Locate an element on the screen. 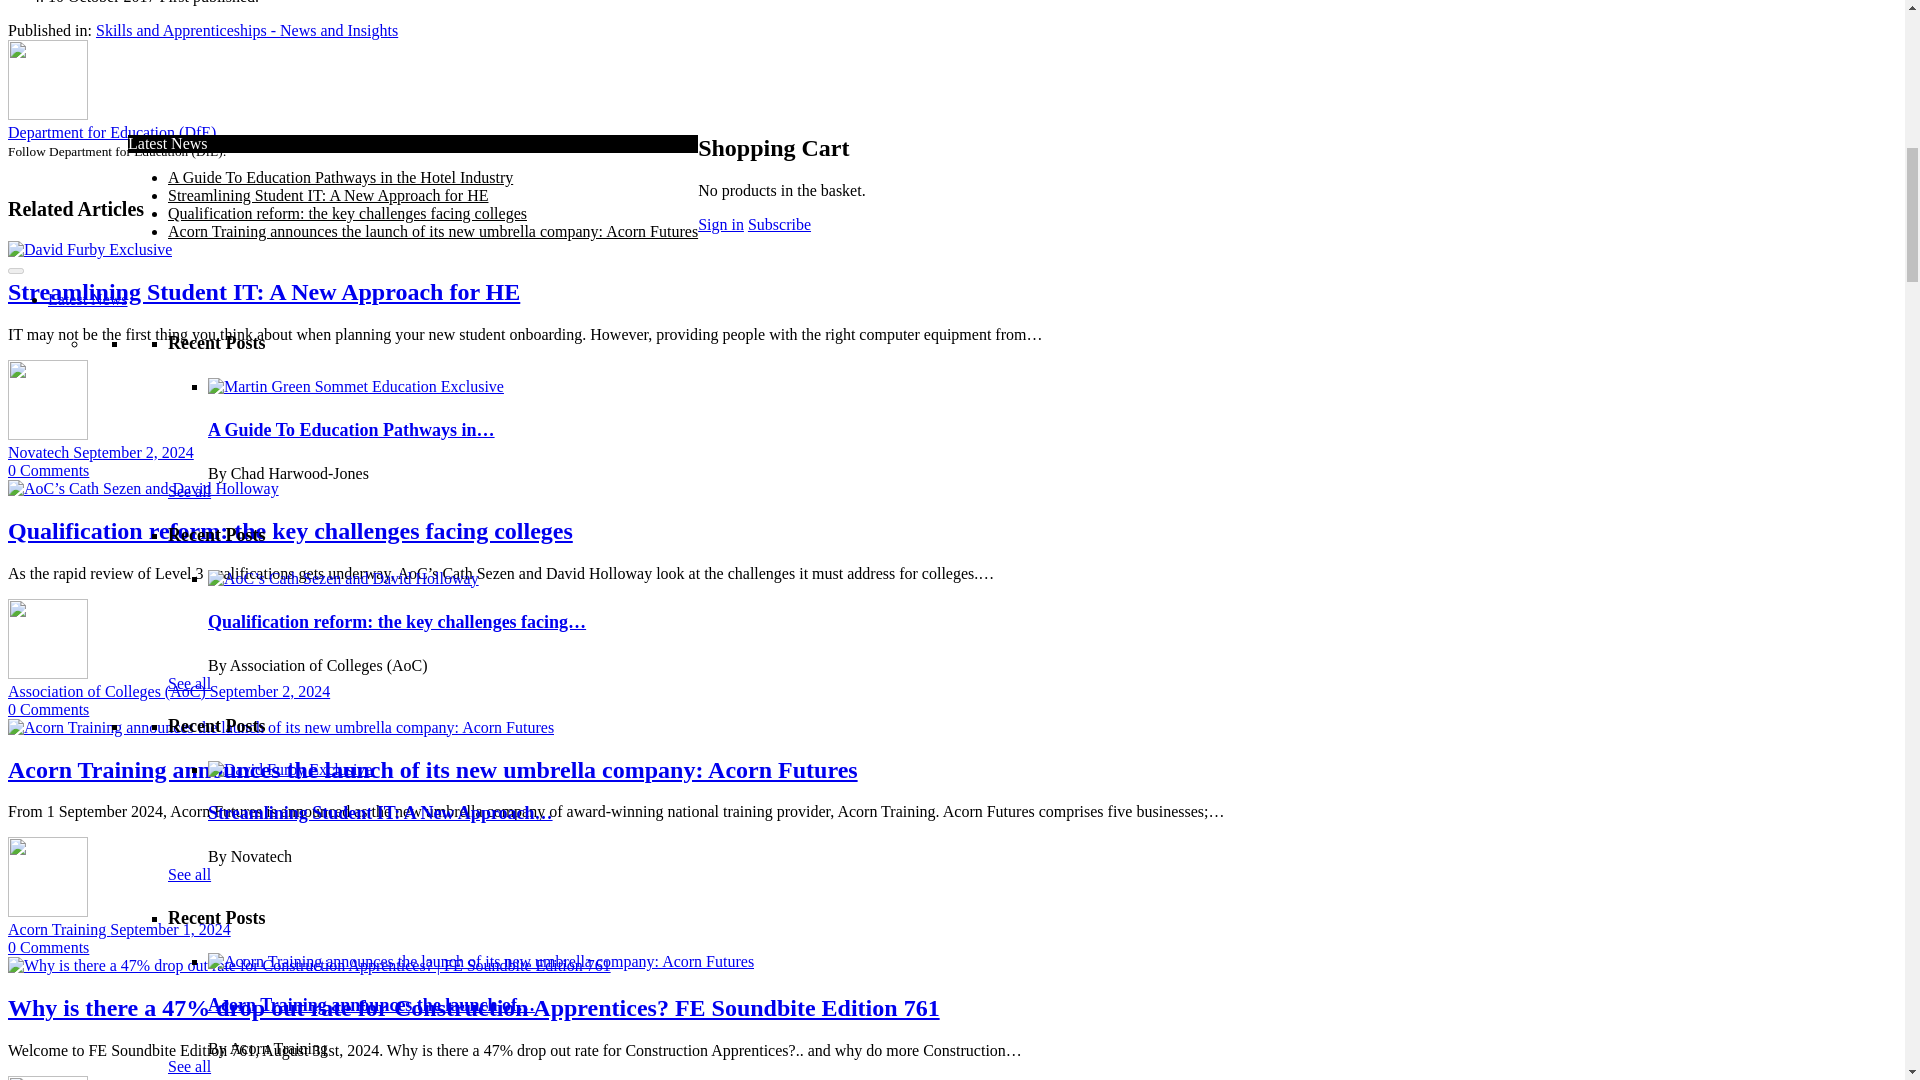 The image size is (1920, 1080). Exclusives is located at coordinates (82, 174).